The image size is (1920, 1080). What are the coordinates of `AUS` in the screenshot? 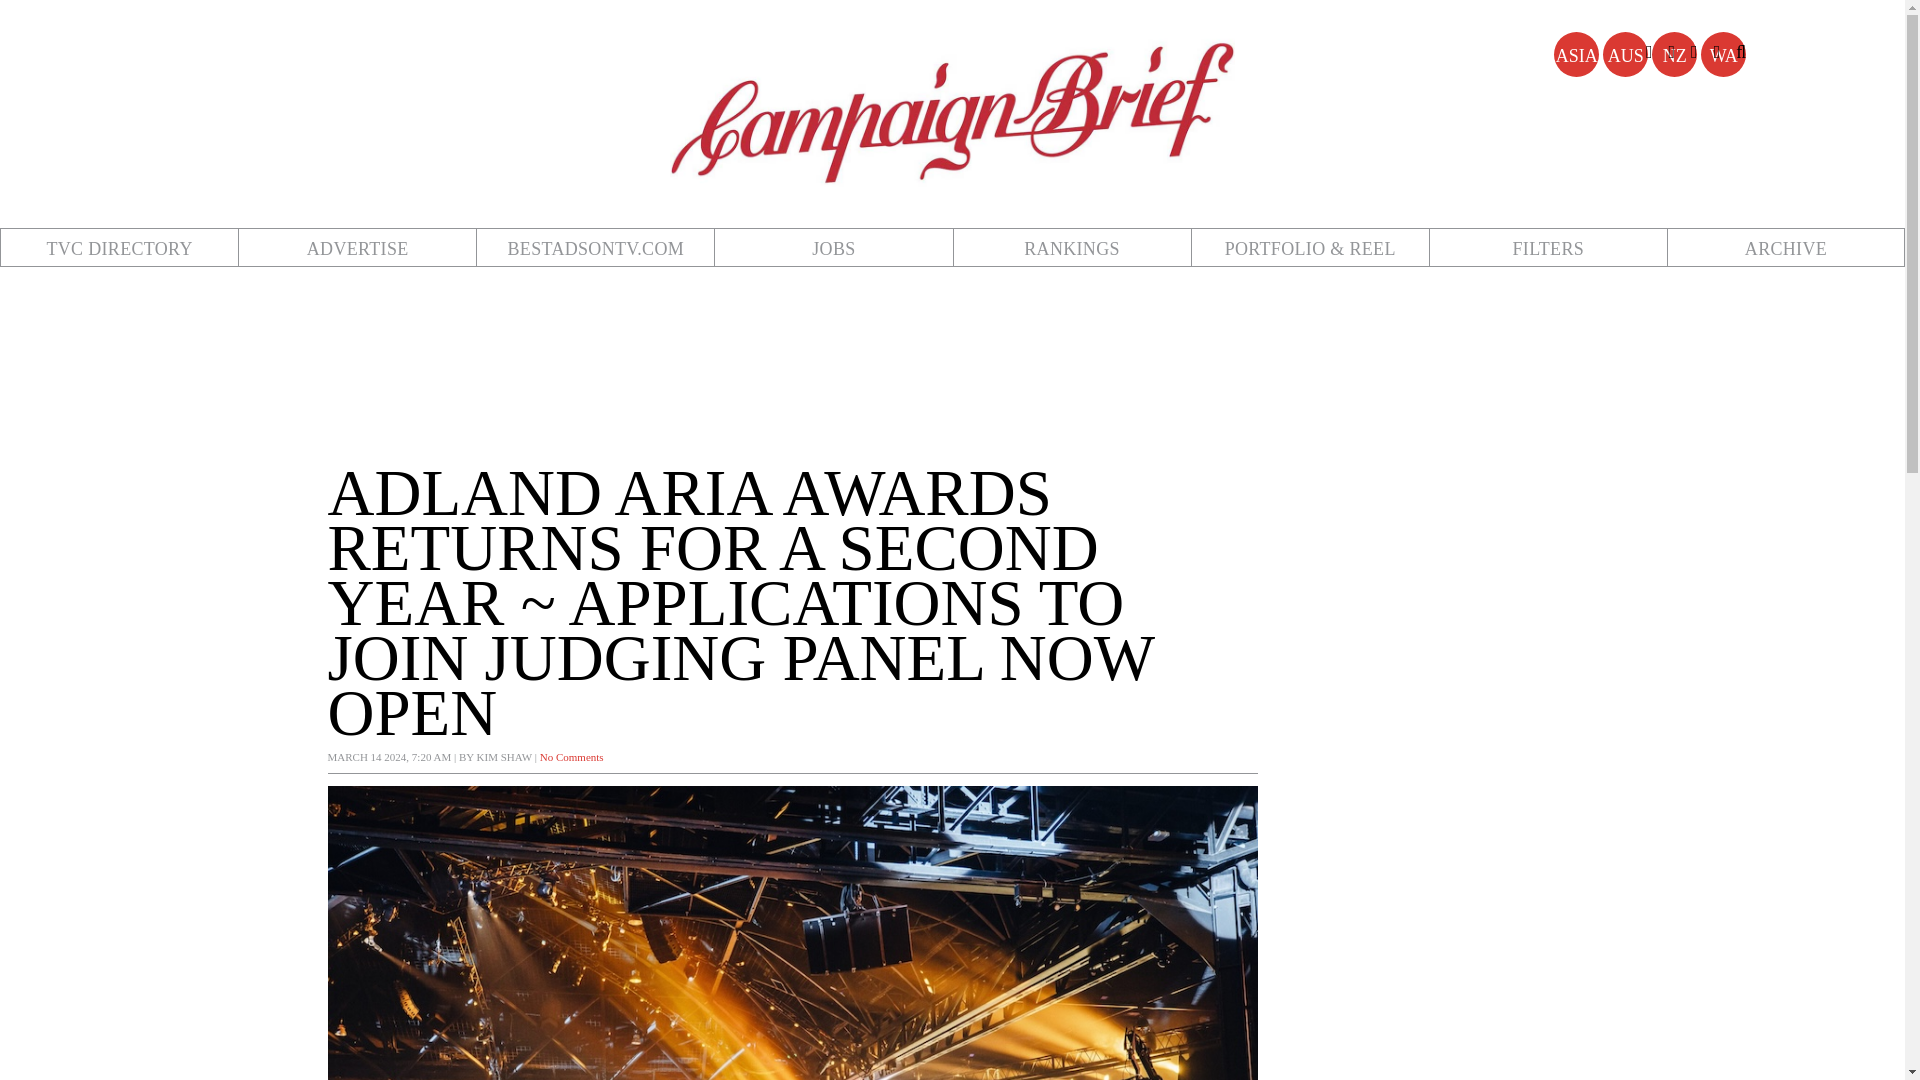 It's located at (1625, 54).